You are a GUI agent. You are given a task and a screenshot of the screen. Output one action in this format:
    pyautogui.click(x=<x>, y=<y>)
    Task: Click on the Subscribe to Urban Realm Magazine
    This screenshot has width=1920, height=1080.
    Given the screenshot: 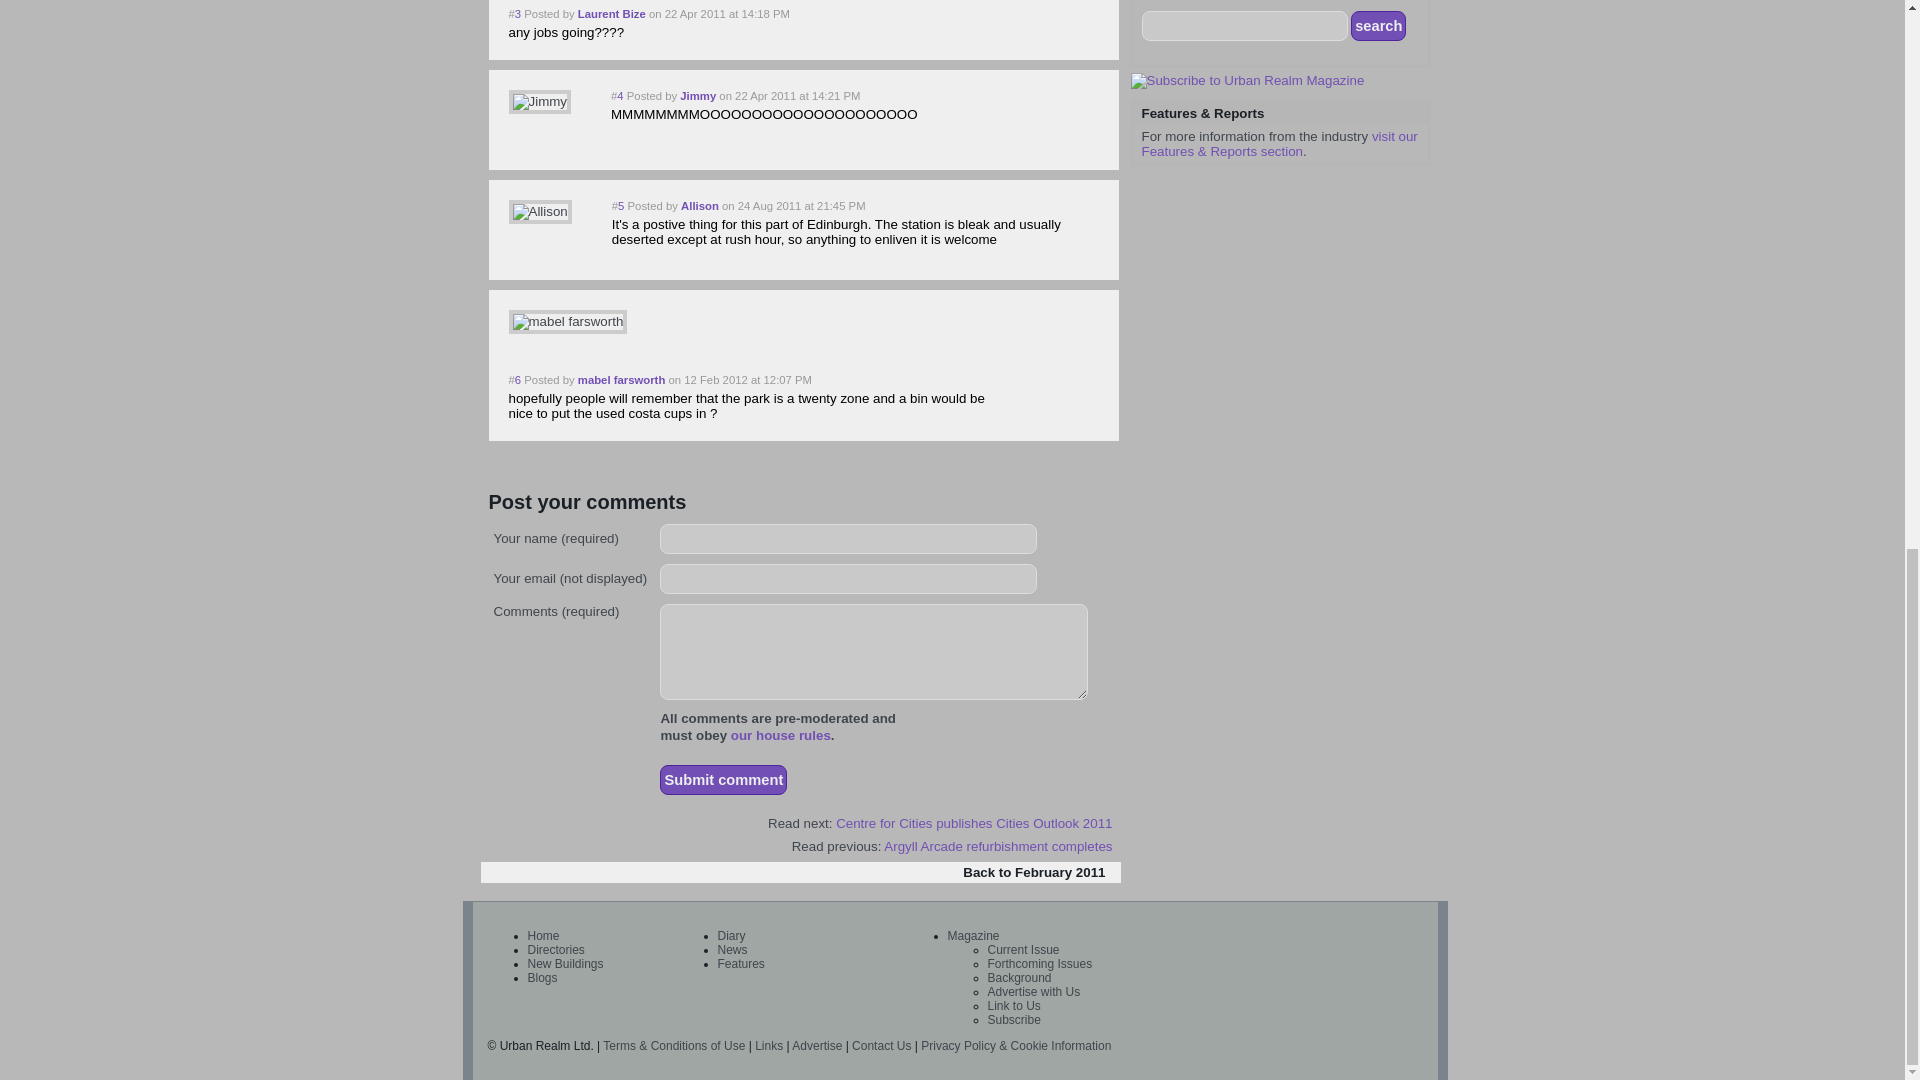 What is the action you would take?
    pyautogui.click(x=1246, y=80)
    